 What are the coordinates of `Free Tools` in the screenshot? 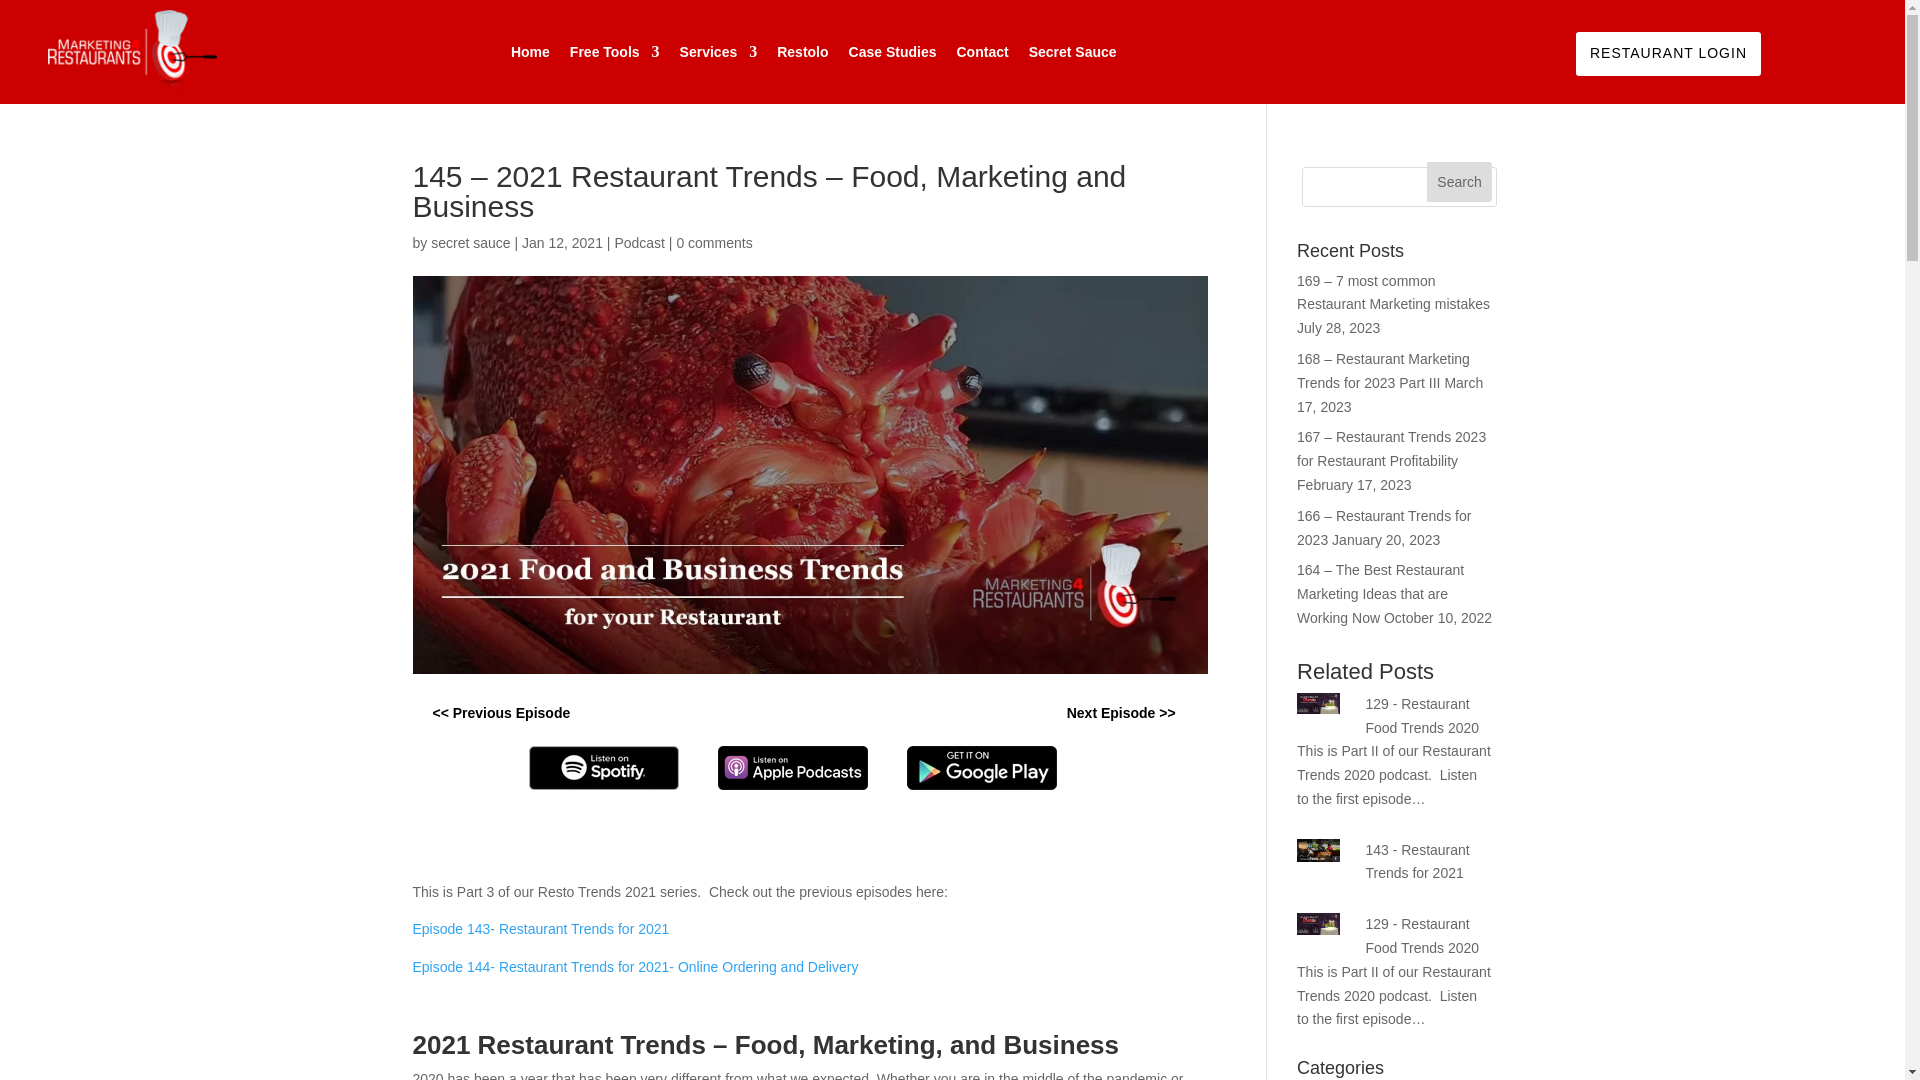 It's located at (615, 51).